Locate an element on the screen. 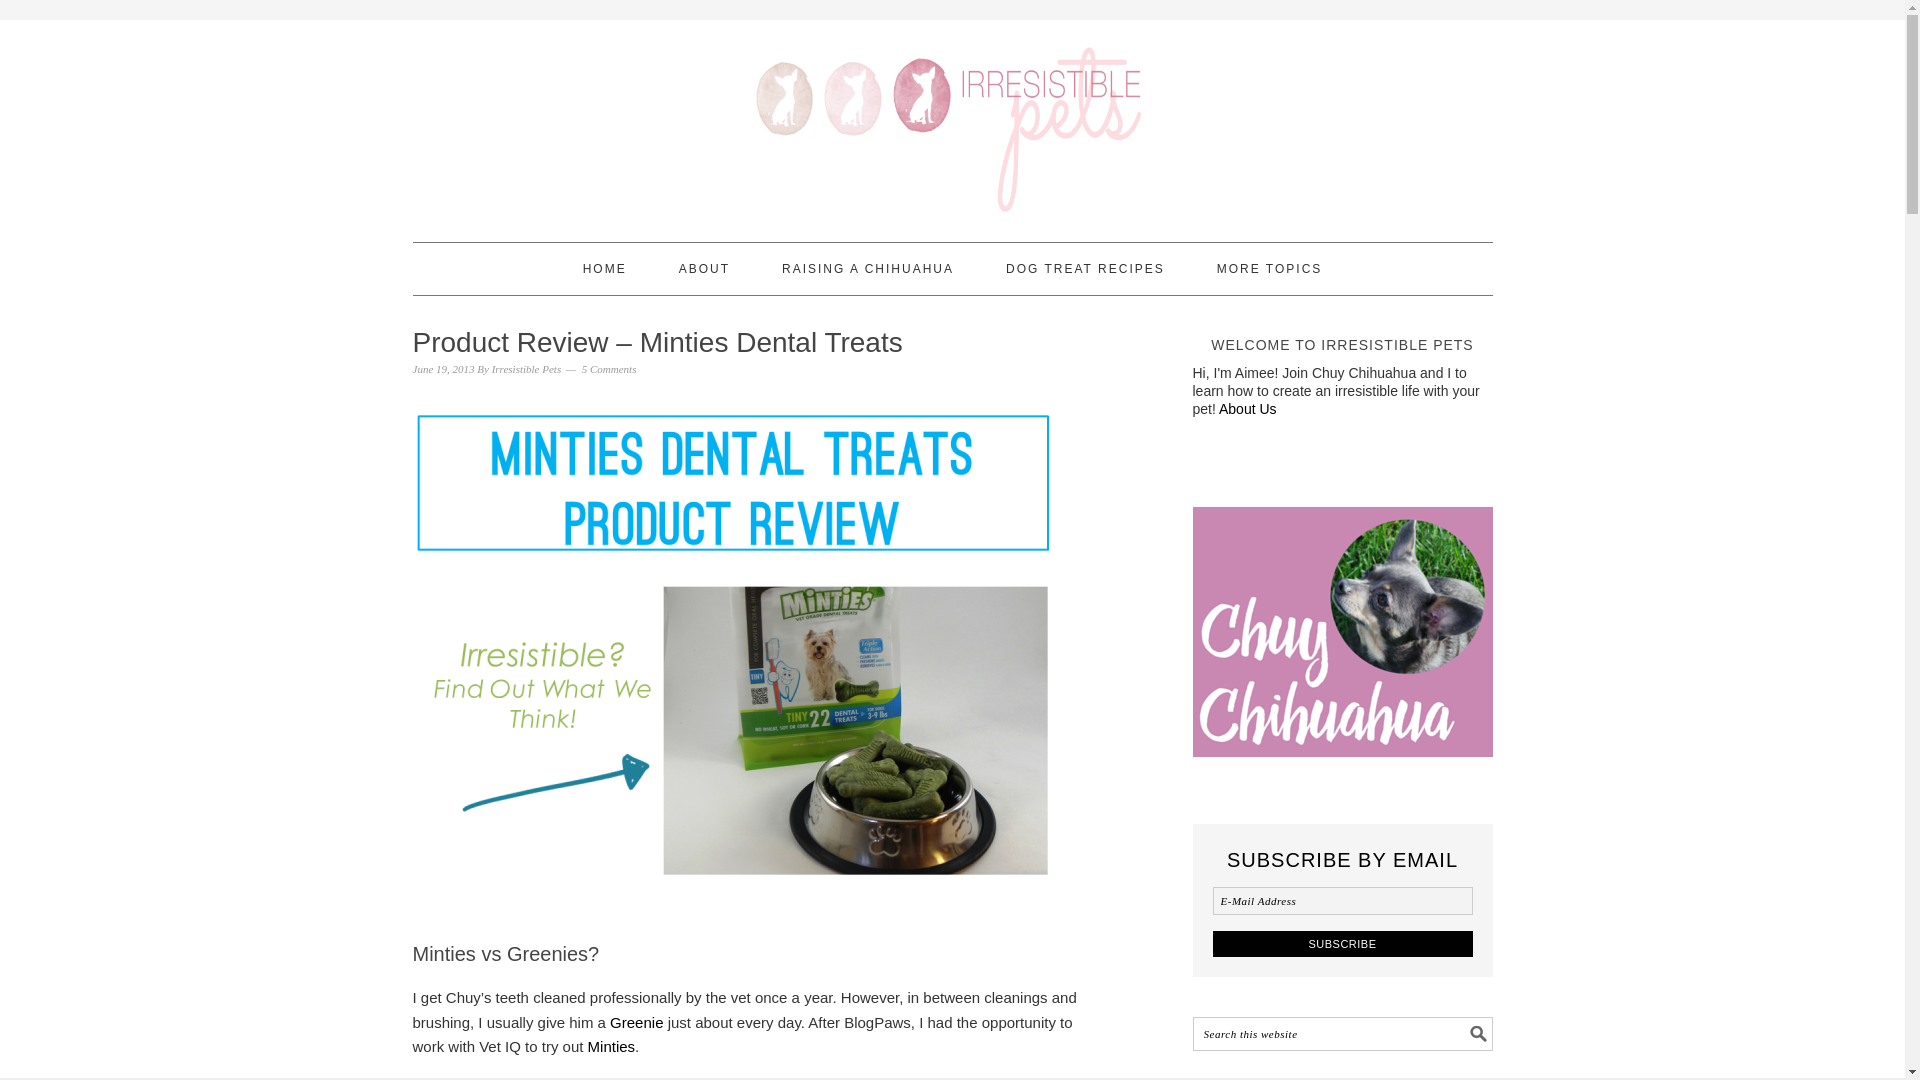 Image resolution: width=1920 pixels, height=1080 pixels. About Us is located at coordinates (1248, 408).